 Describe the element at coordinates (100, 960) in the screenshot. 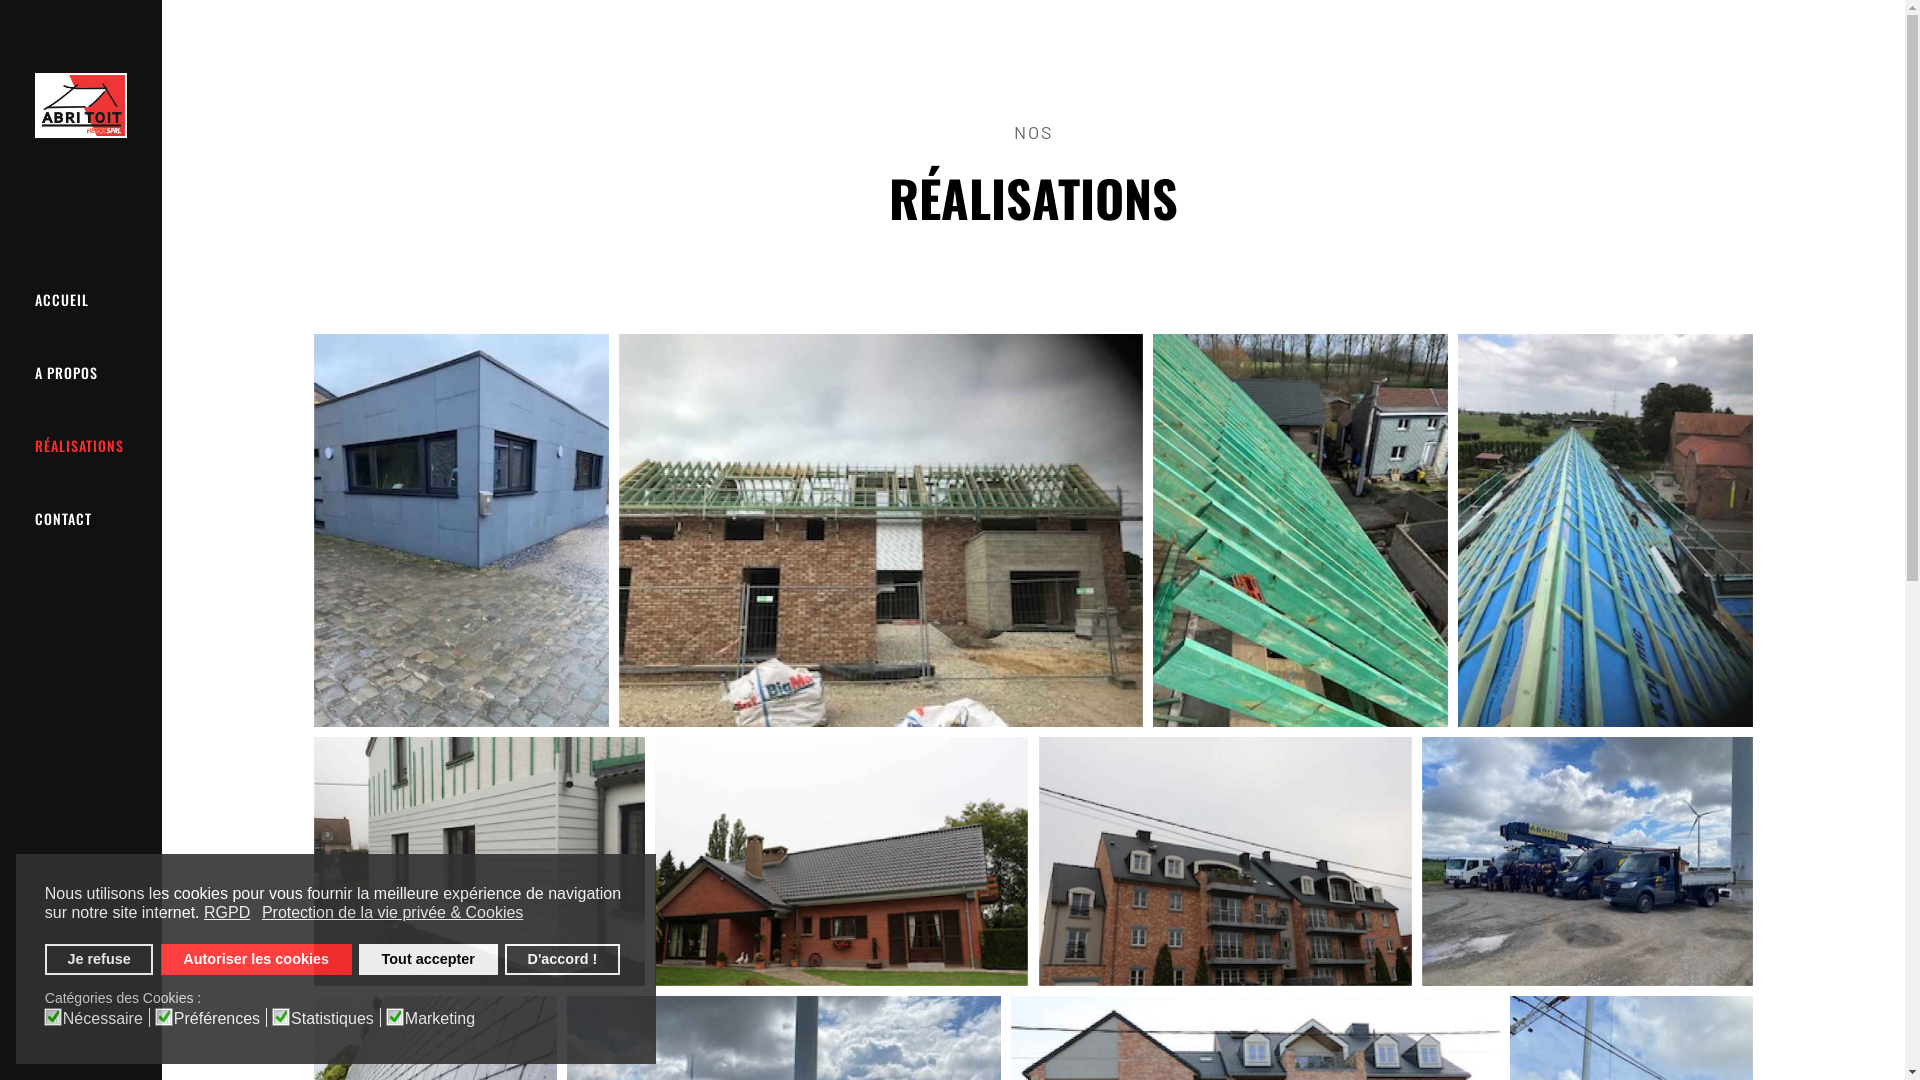

I see `Je refuse` at that location.